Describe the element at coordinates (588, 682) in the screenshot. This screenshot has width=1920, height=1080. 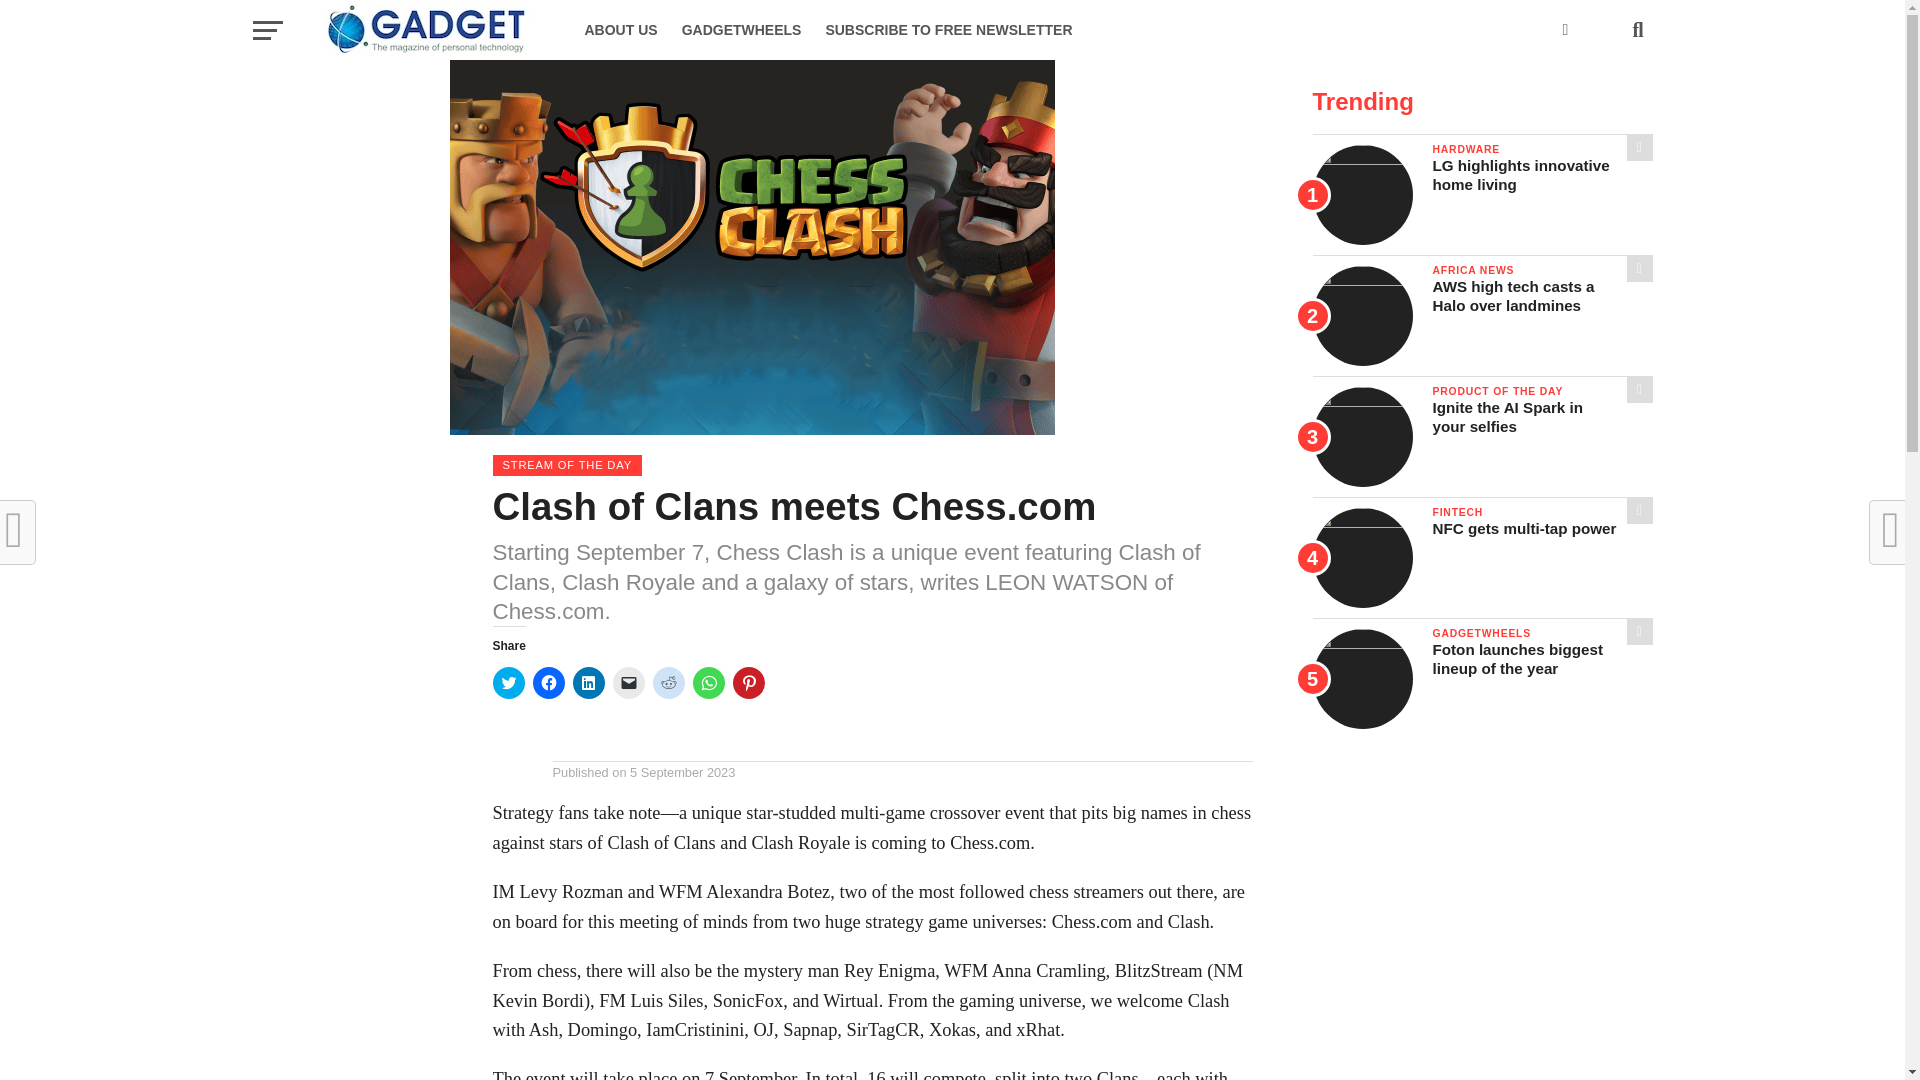
I see `Click to share on LinkedIn` at that location.